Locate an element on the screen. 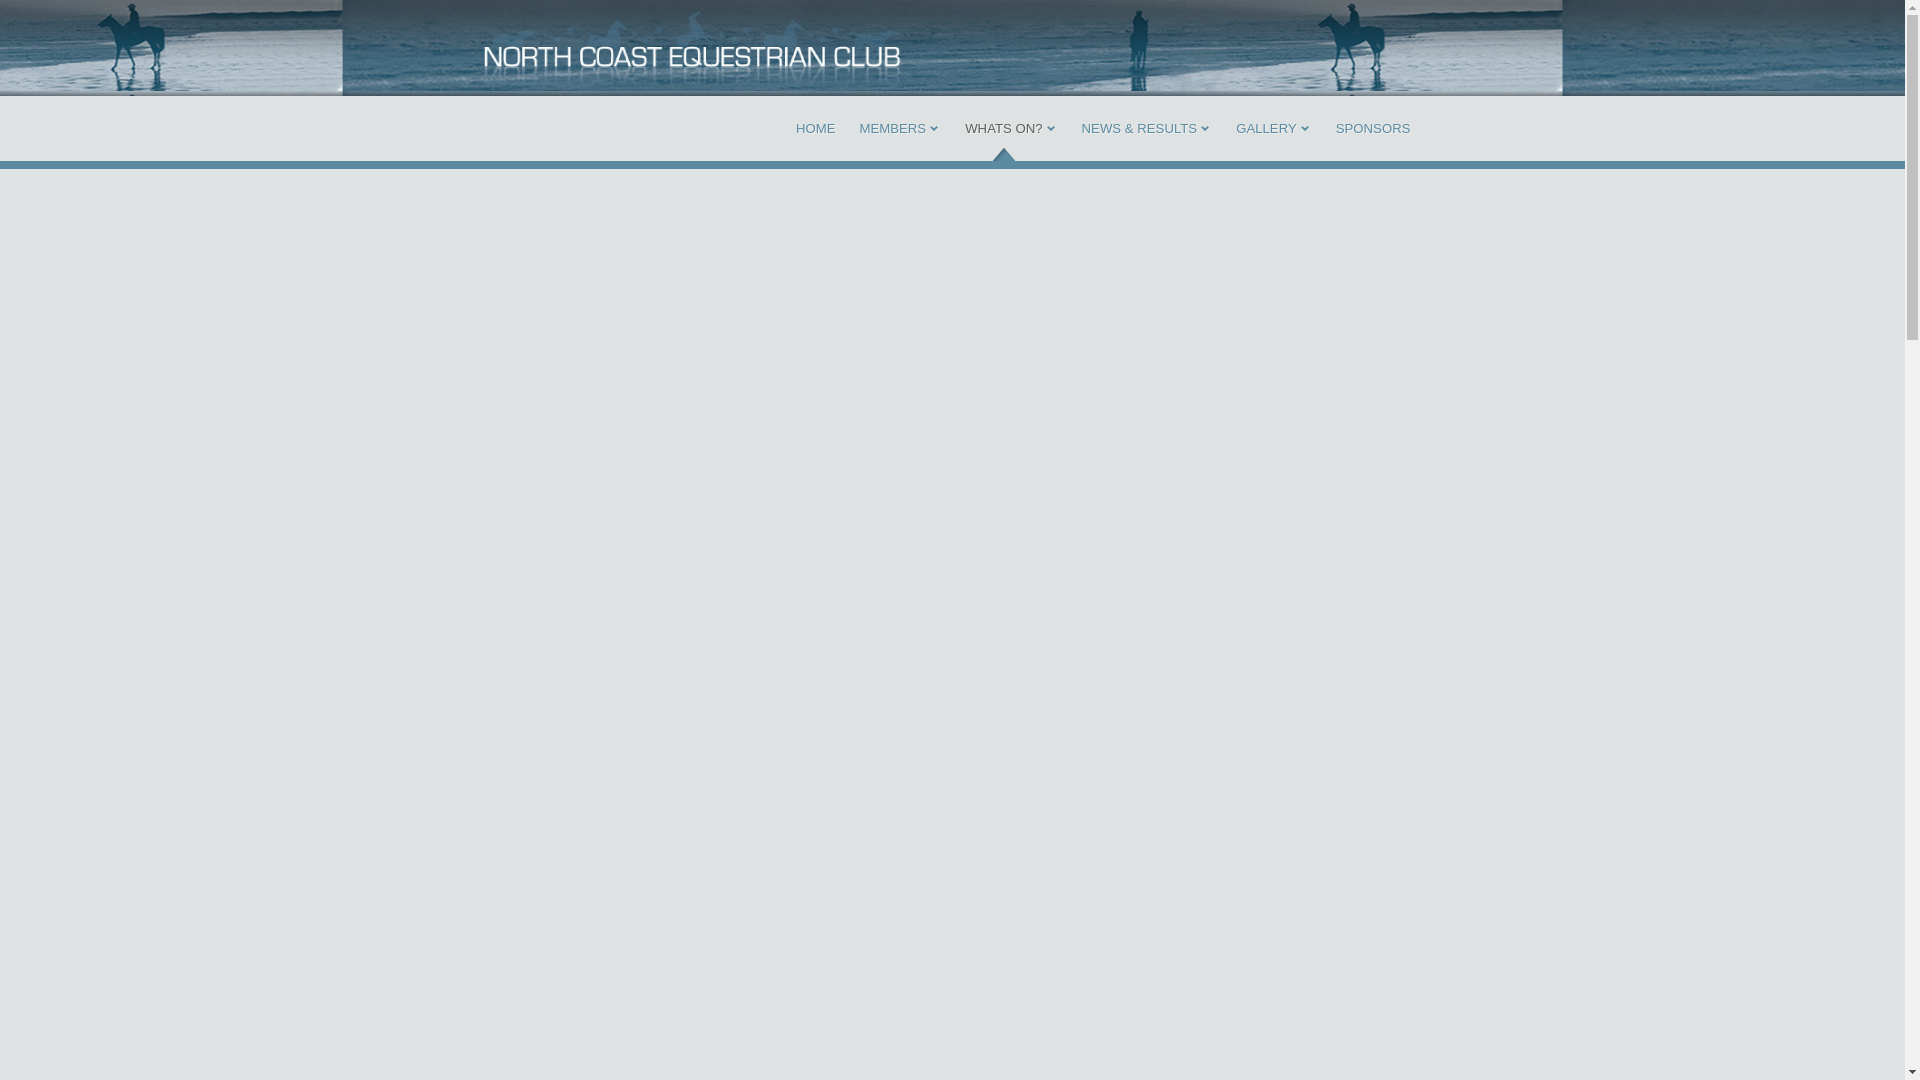 This screenshot has width=1920, height=1080. GALLERY is located at coordinates (1266, 128).